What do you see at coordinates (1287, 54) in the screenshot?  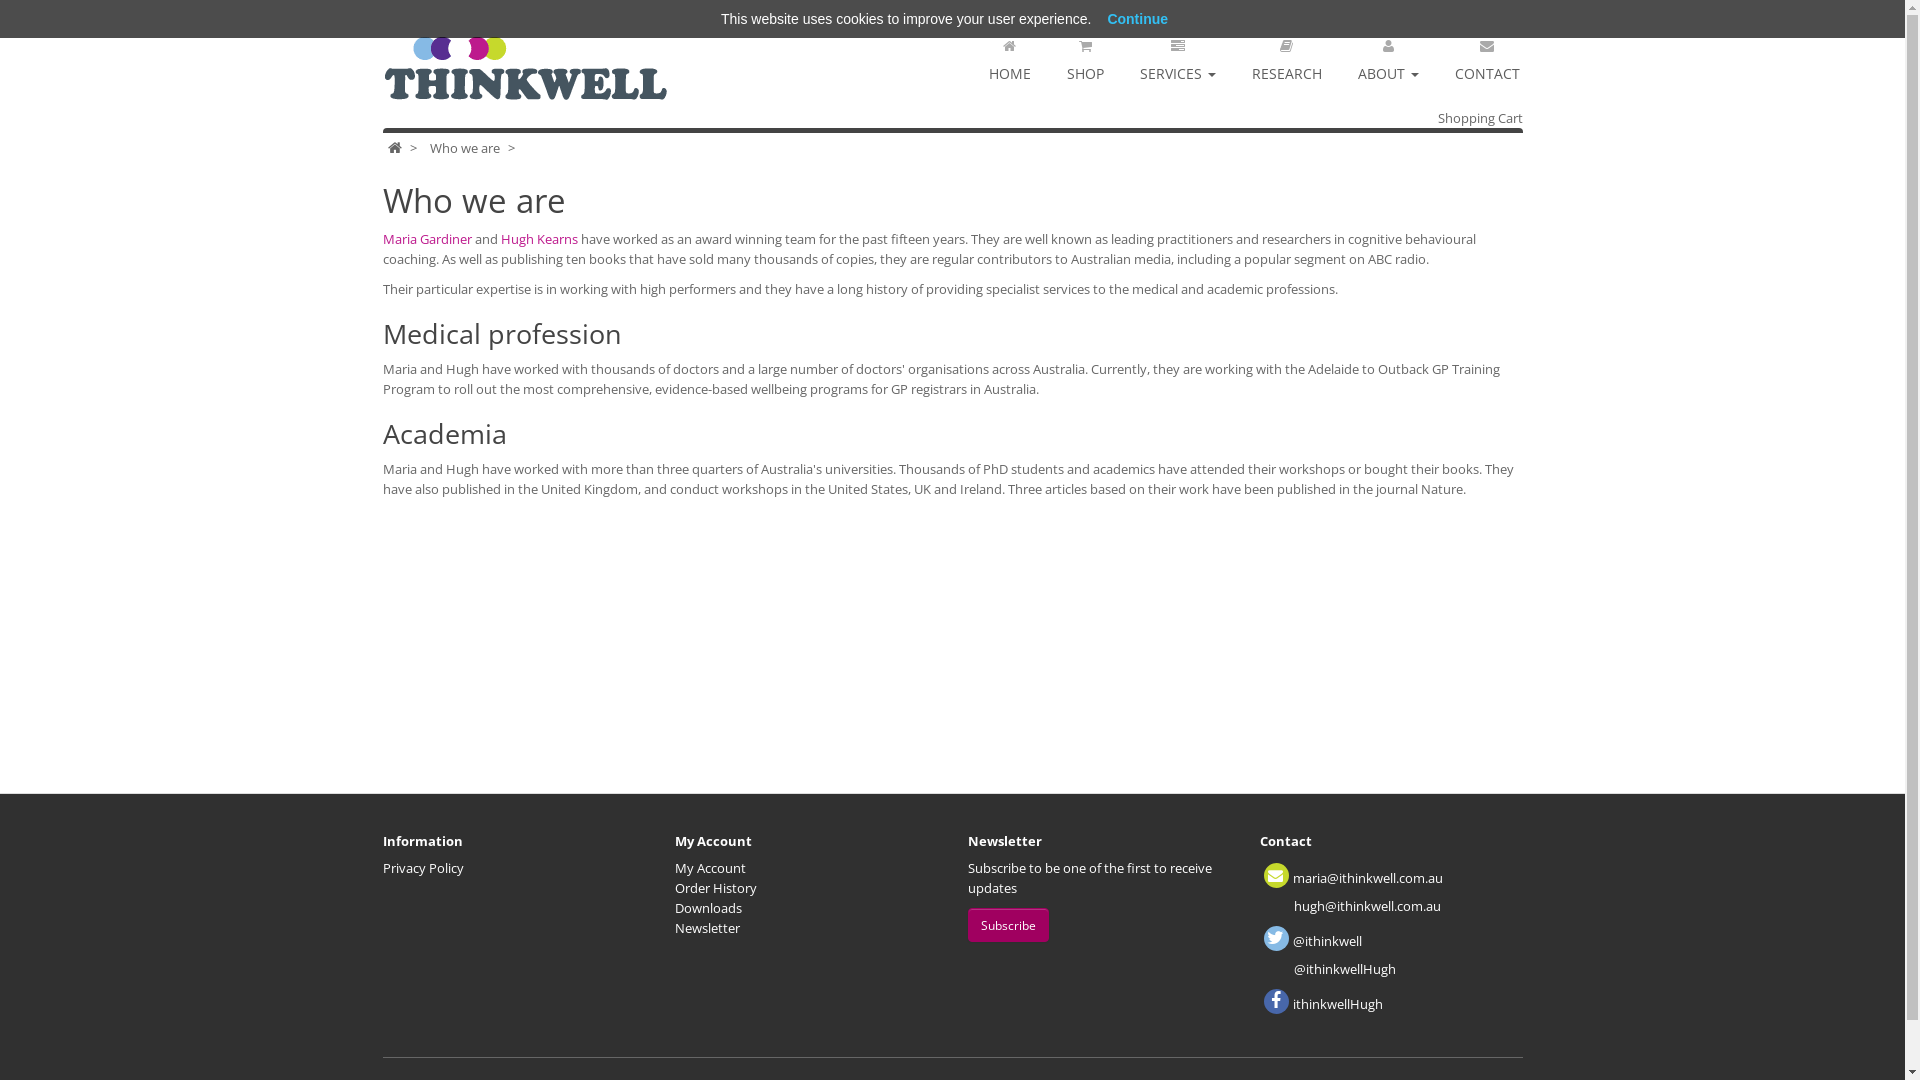 I see `RESEARCH` at bounding box center [1287, 54].